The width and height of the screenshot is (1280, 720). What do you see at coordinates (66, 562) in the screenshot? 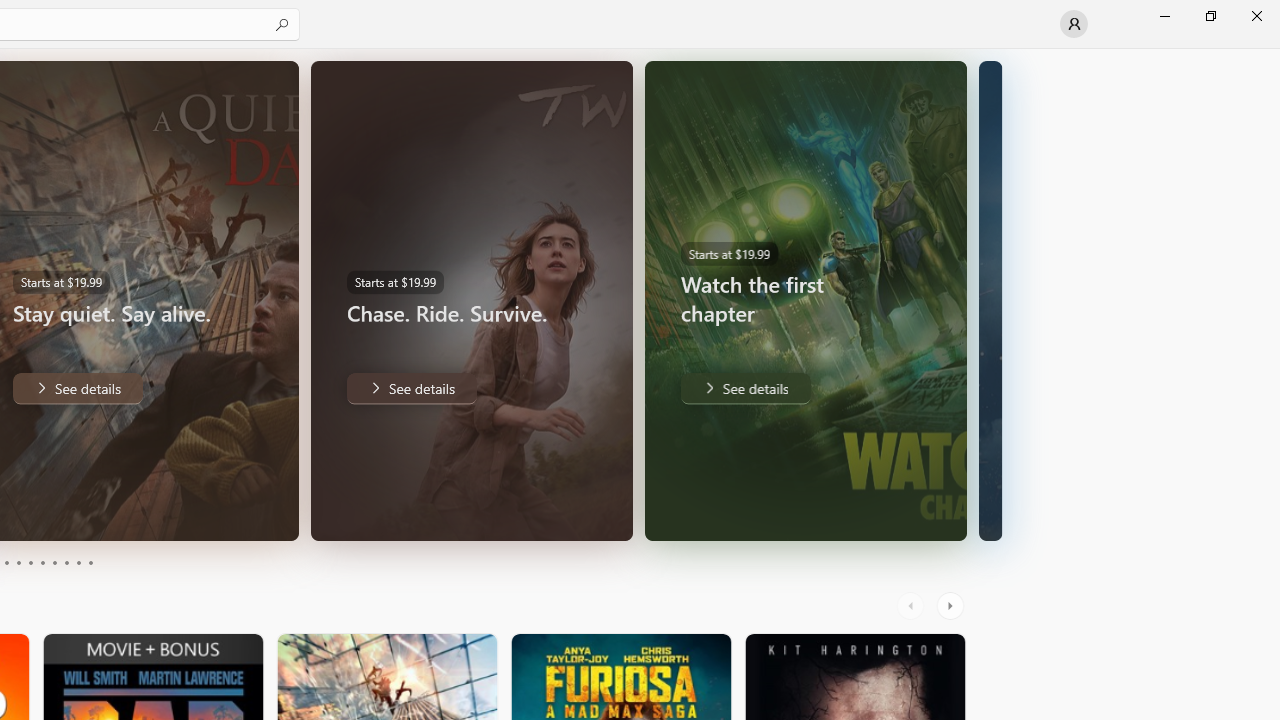
I see `Page 8` at bounding box center [66, 562].